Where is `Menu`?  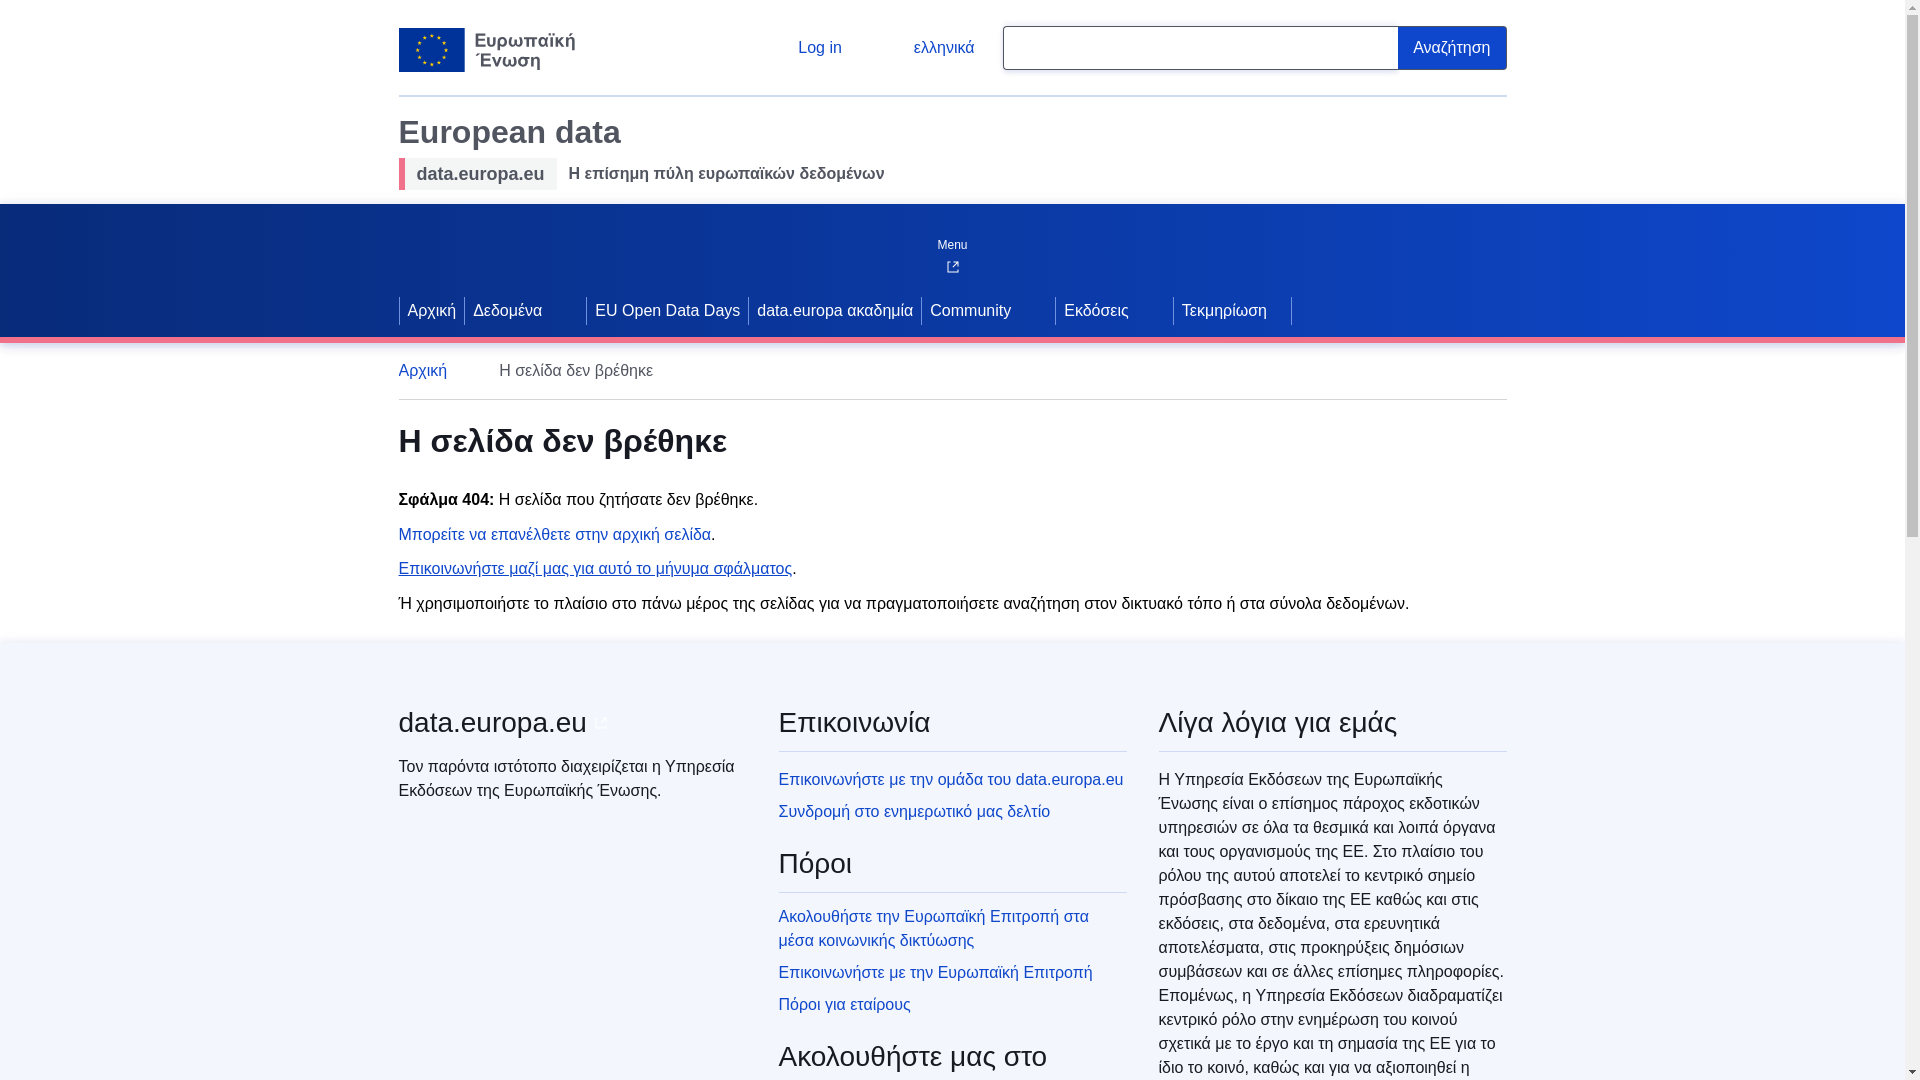
Menu is located at coordinates (951, 240).